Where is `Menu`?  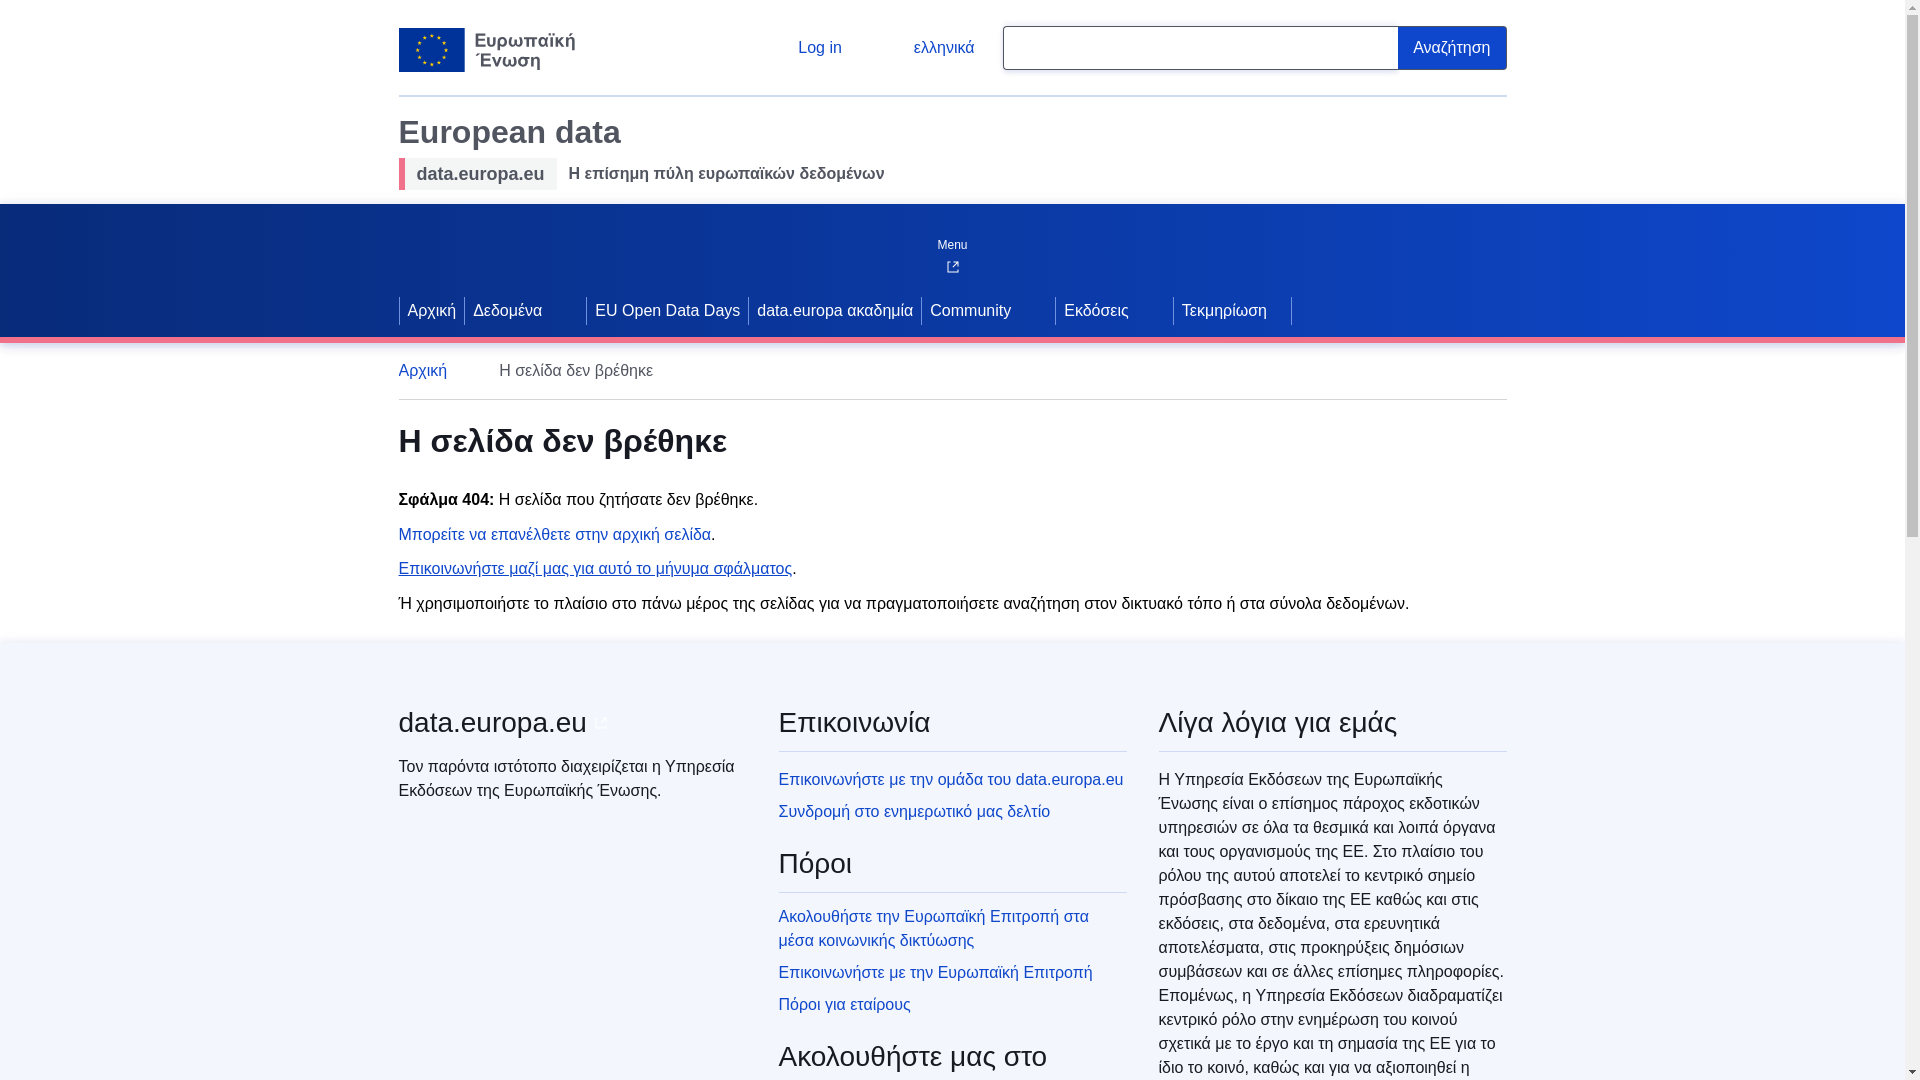
Menu is located at coordinates (951, 240).